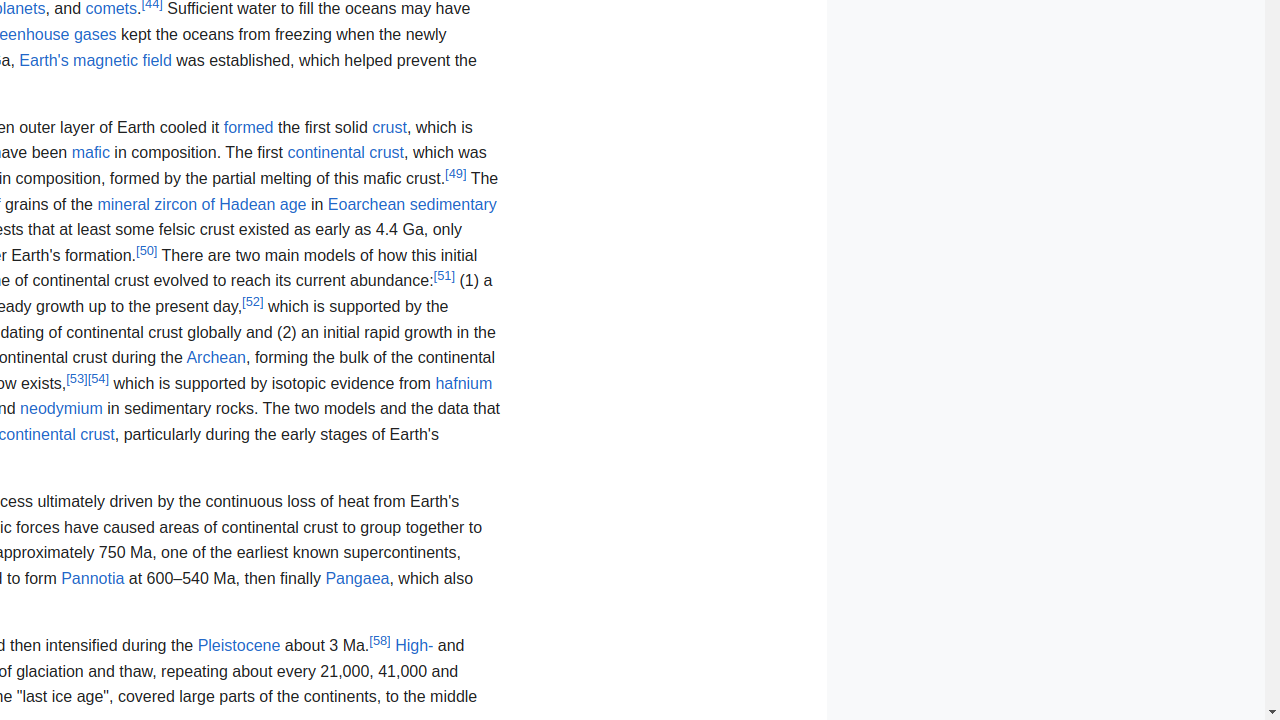 The height and width of the screenshot is (720, 1280). I want to click on mineral zircon of Hadean age, so click(202, 204).